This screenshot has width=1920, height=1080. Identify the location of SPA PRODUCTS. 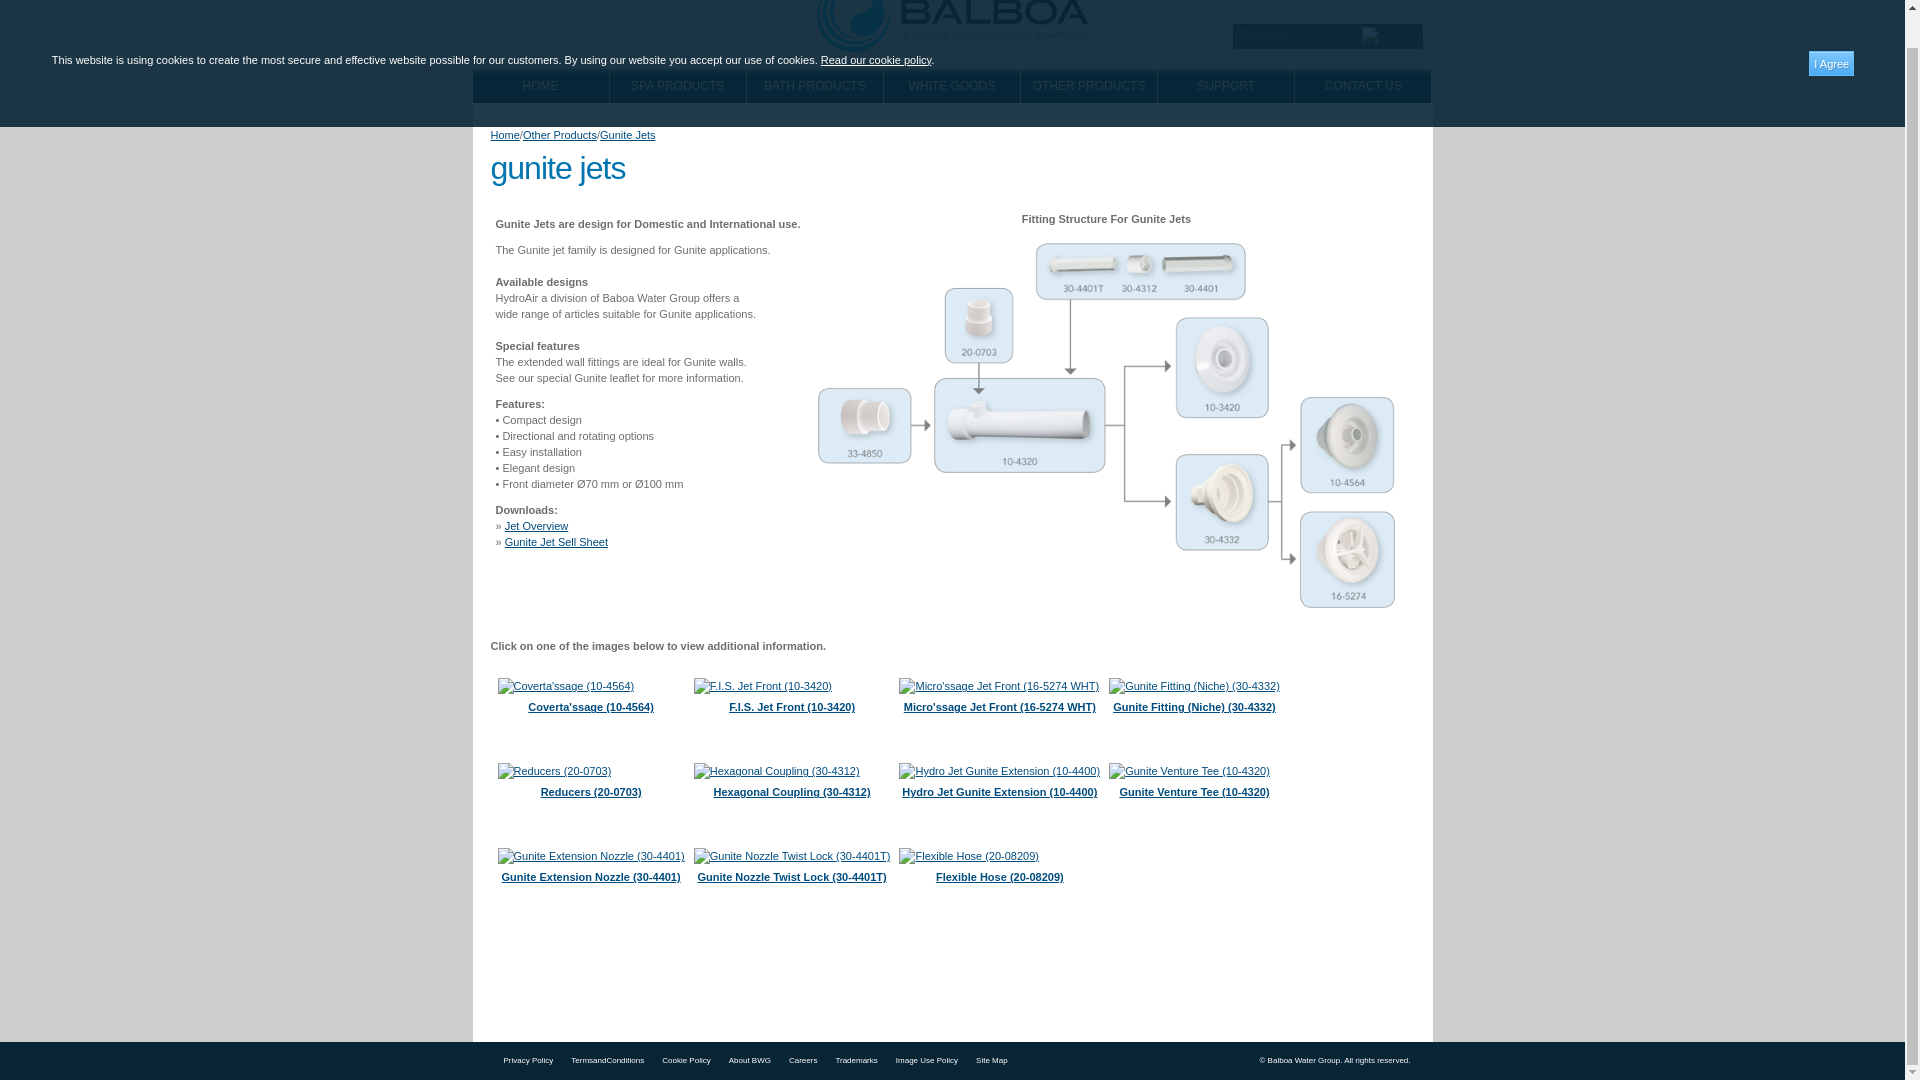
(678, 86).